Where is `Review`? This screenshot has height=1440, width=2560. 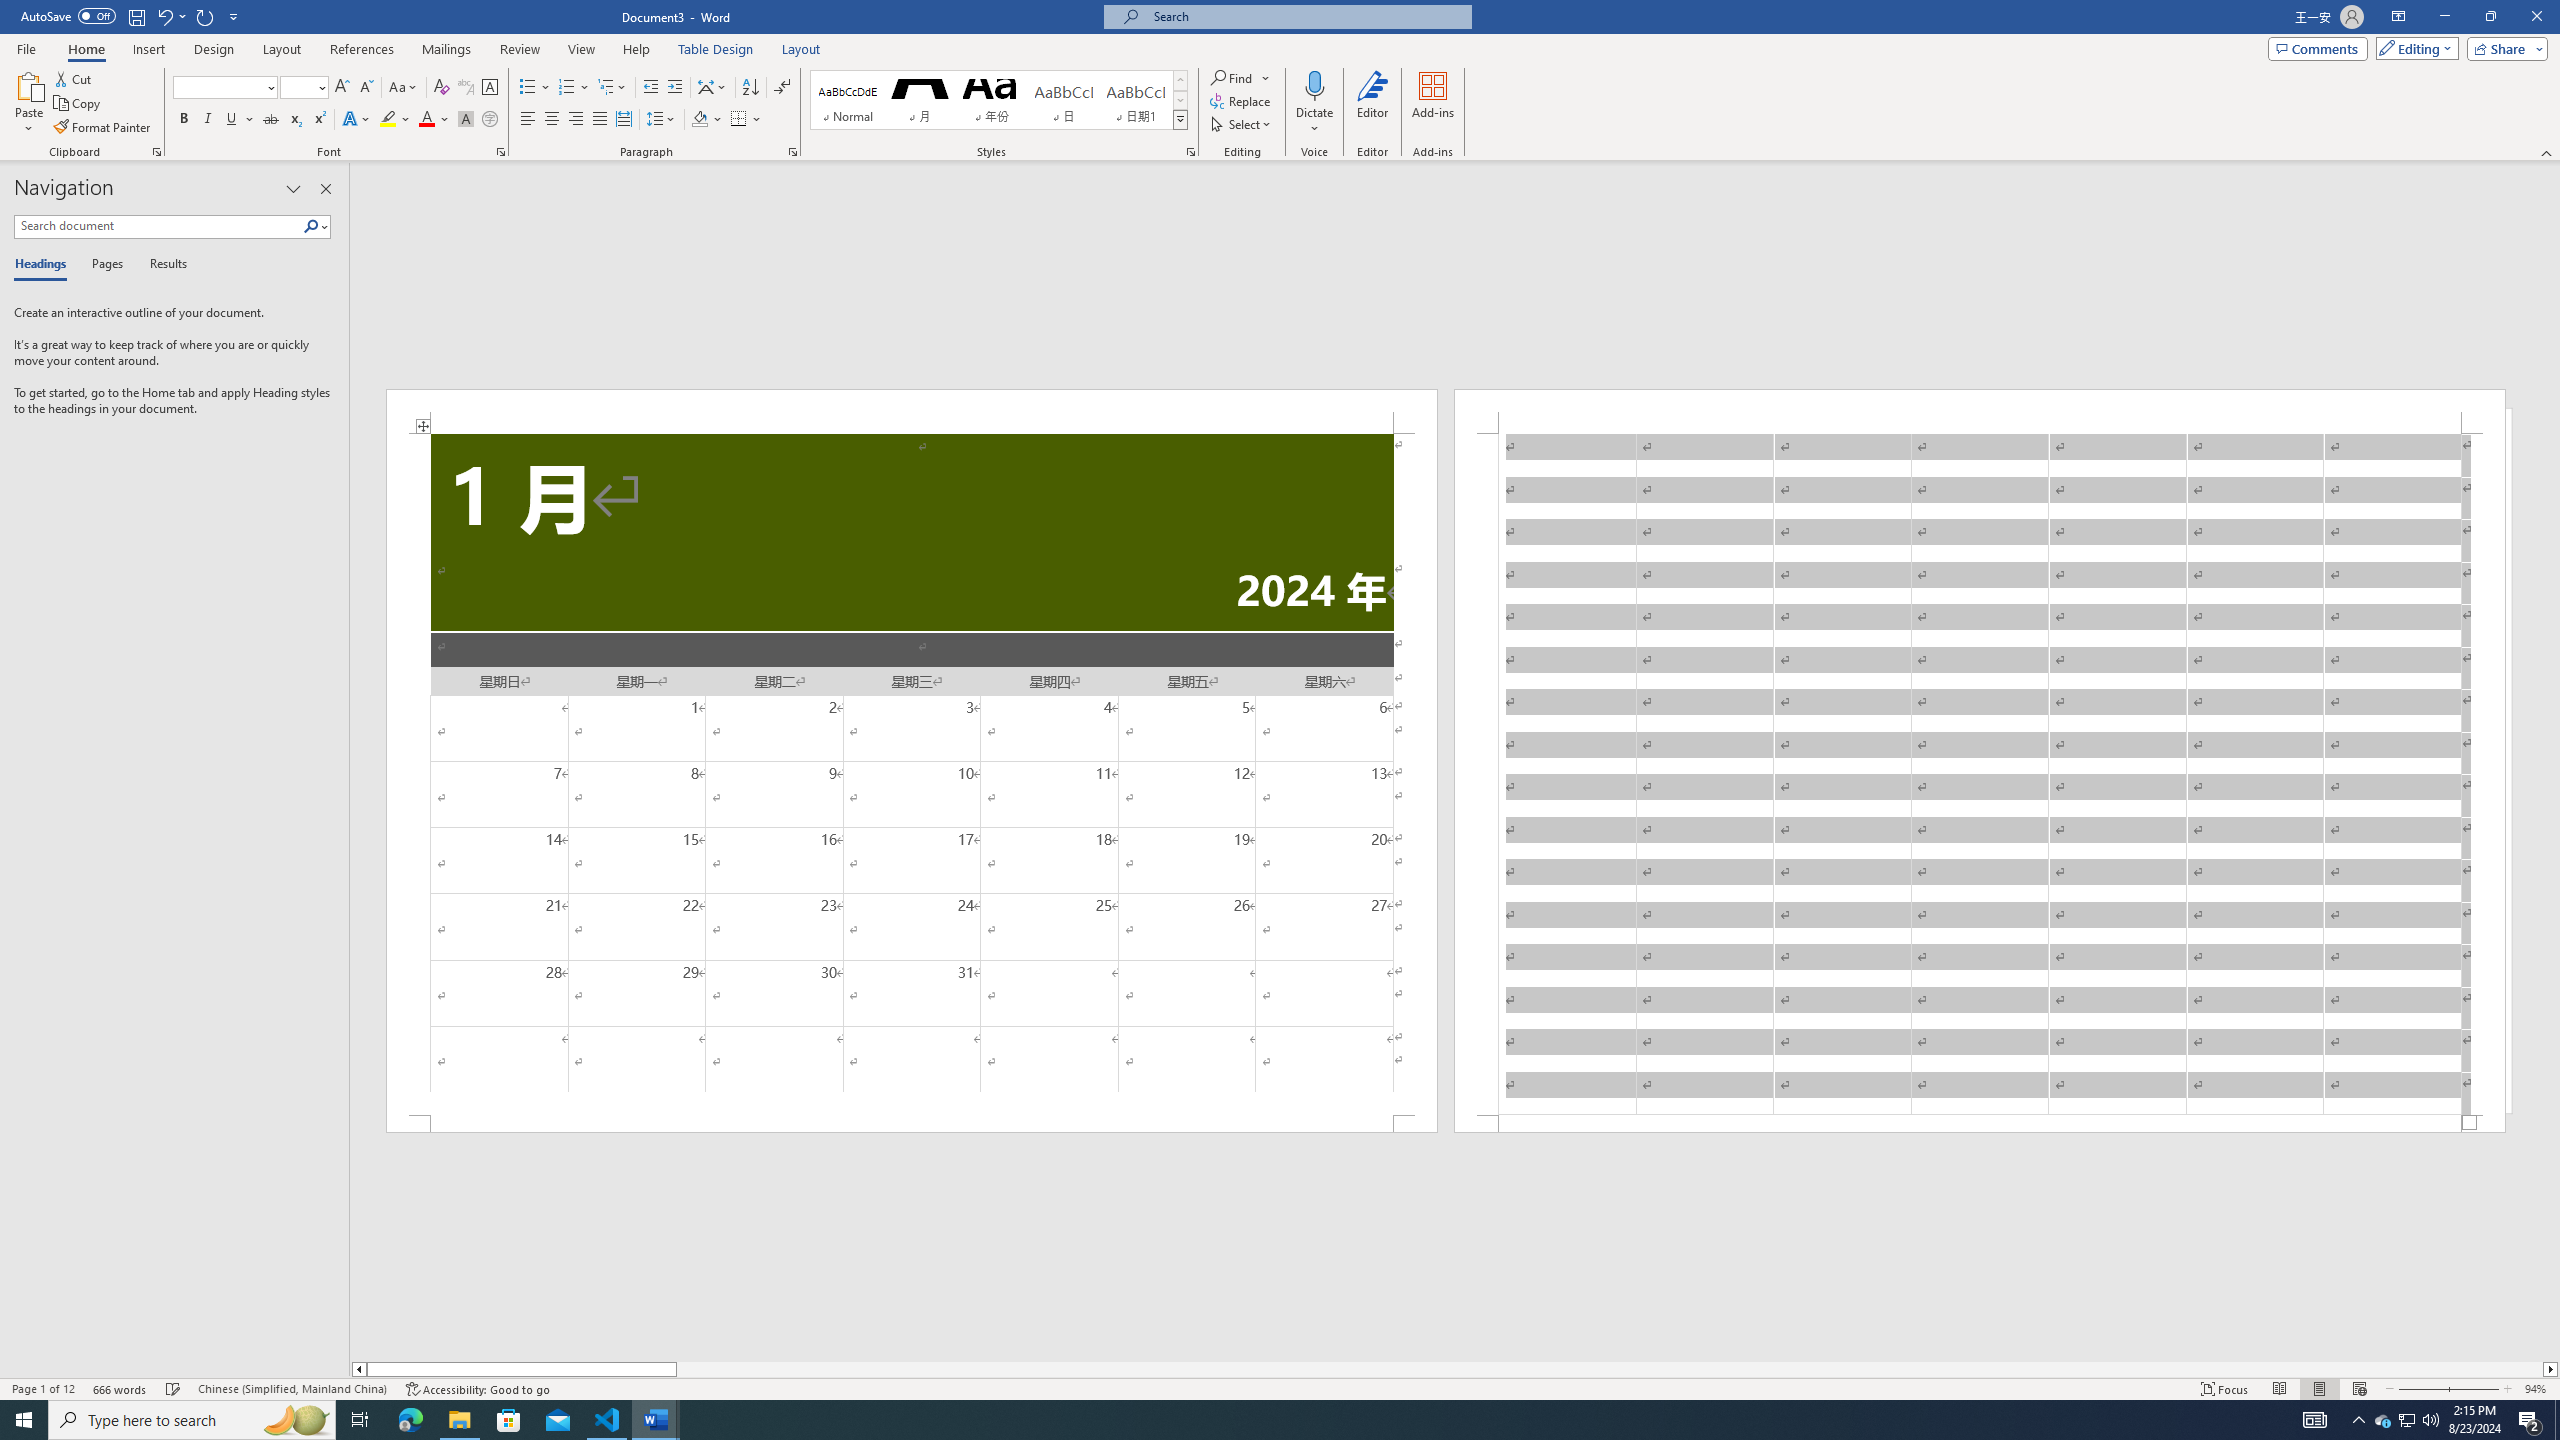
Review is located at coordinates (519, 49).